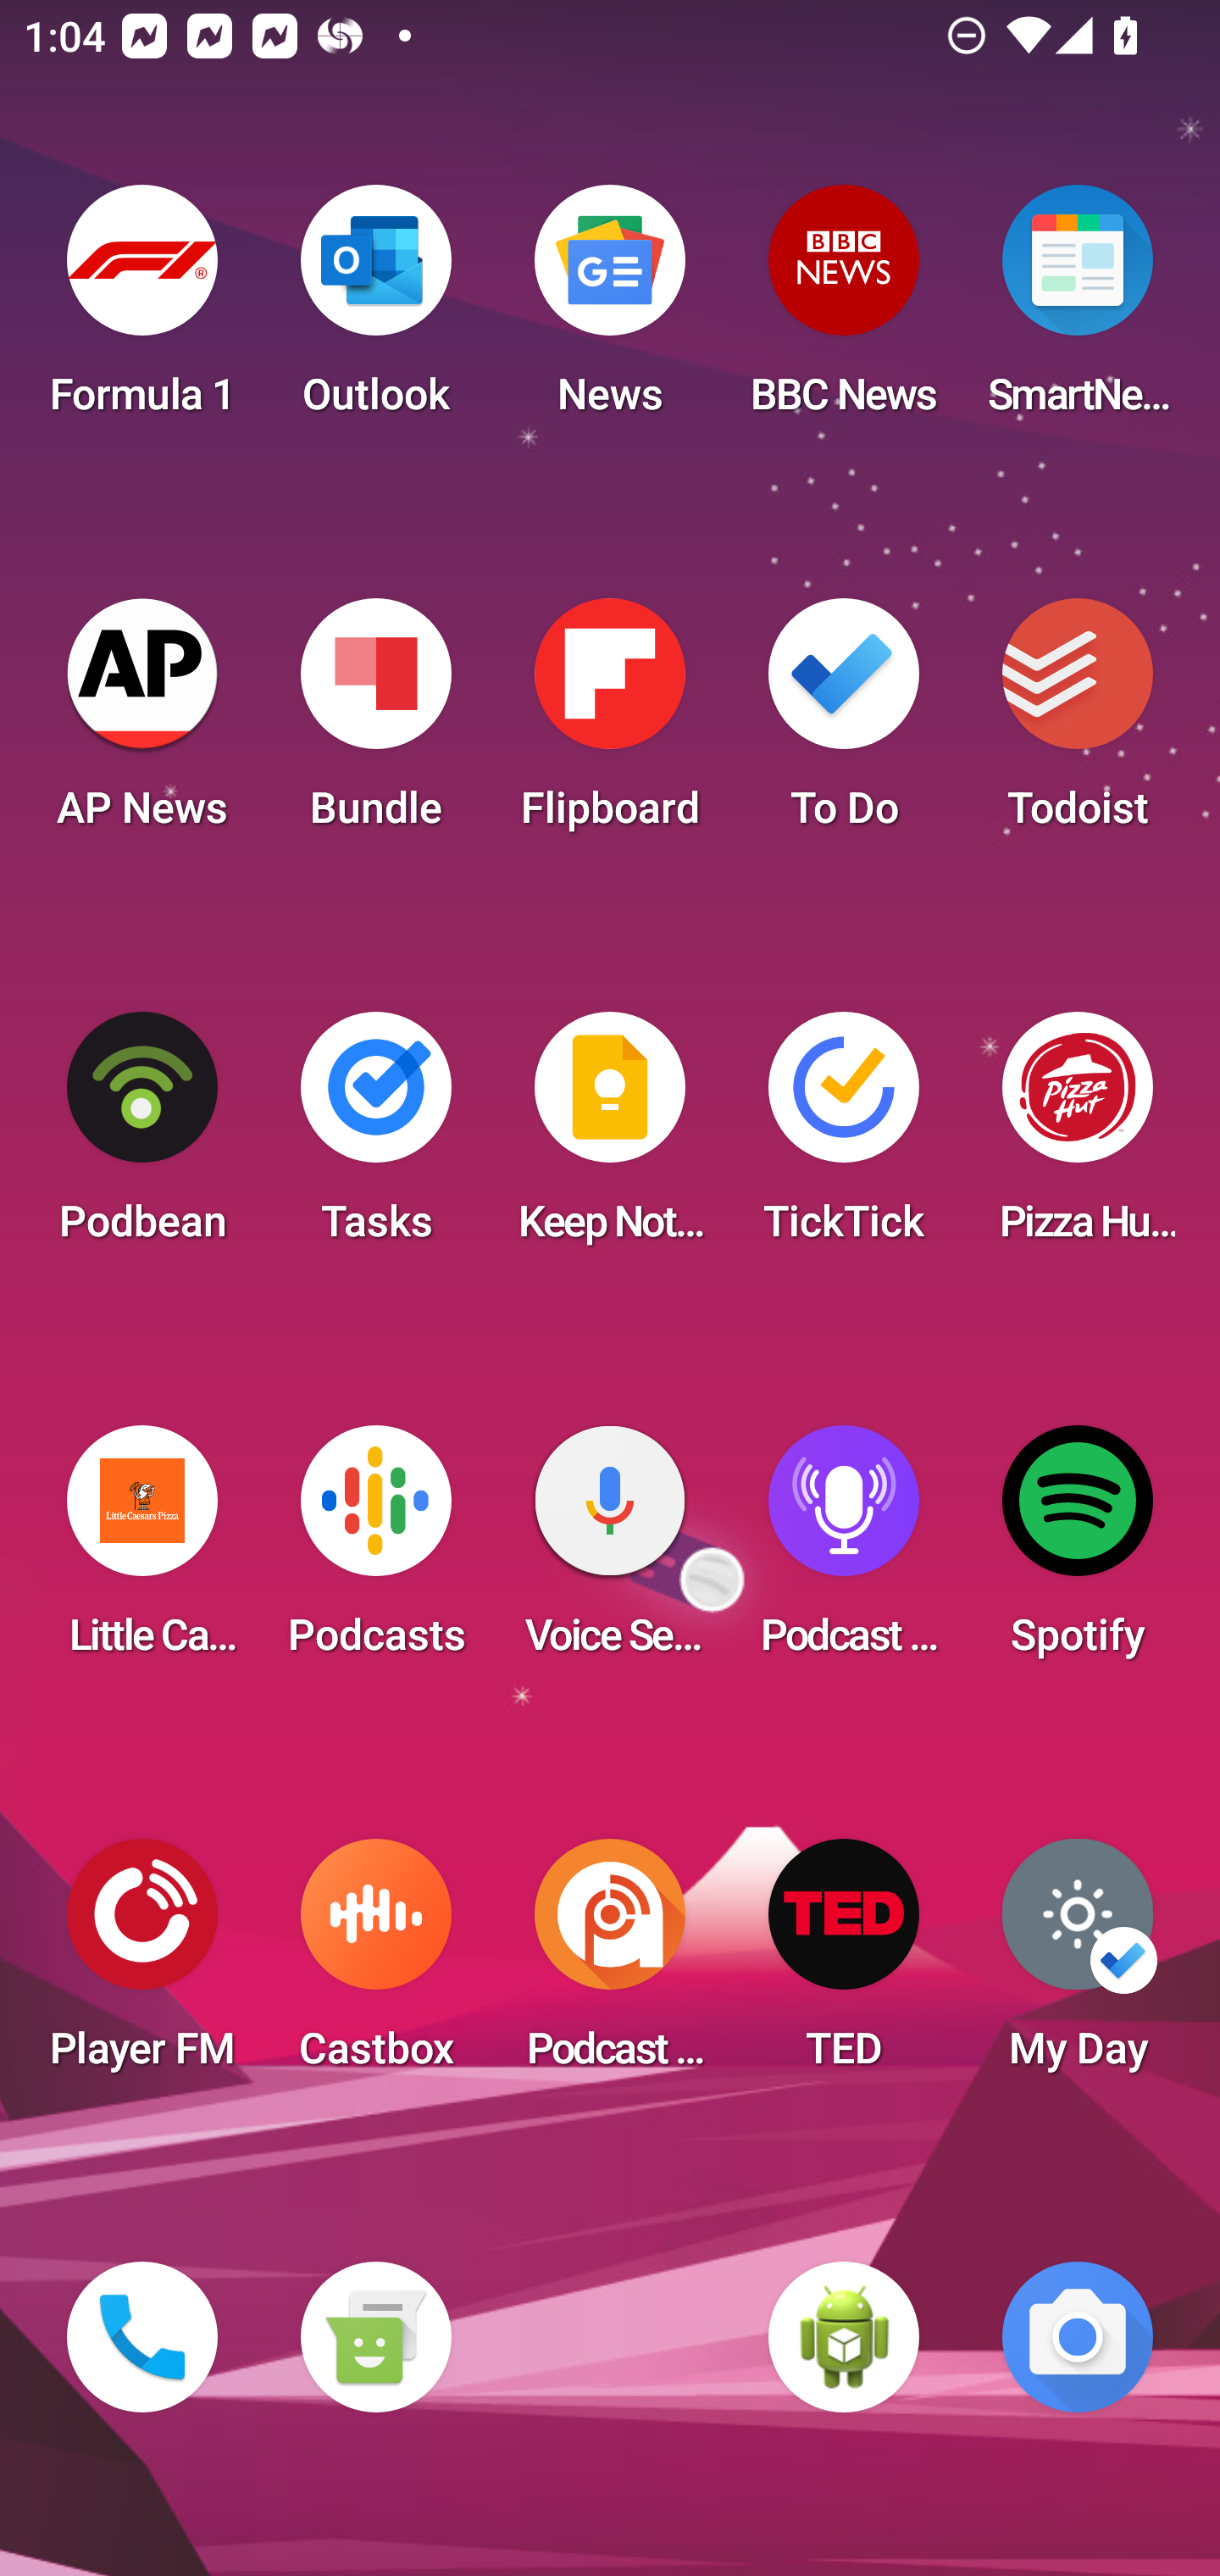 The image size is (1220, 2576). What do you see at coordinates (375, 310) in the screenshot?
I see `Outlook` at bounding box center [375, 310].